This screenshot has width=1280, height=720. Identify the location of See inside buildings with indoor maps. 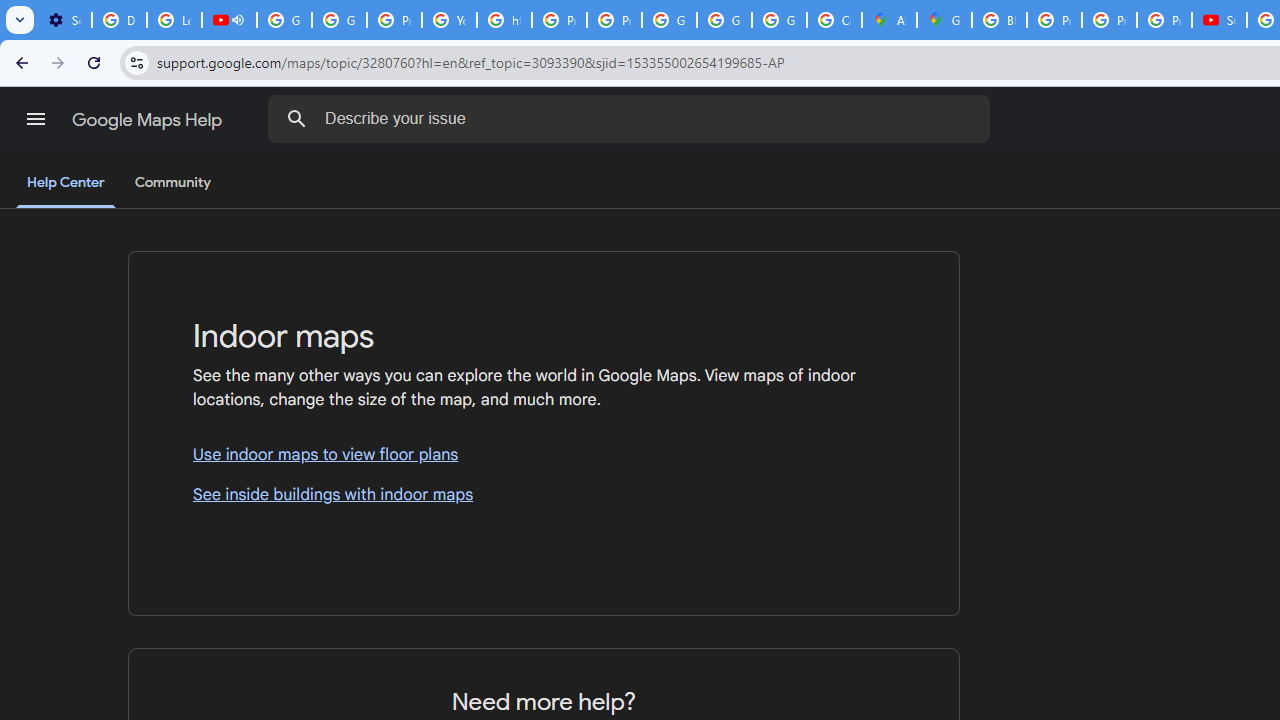
(544, 494).